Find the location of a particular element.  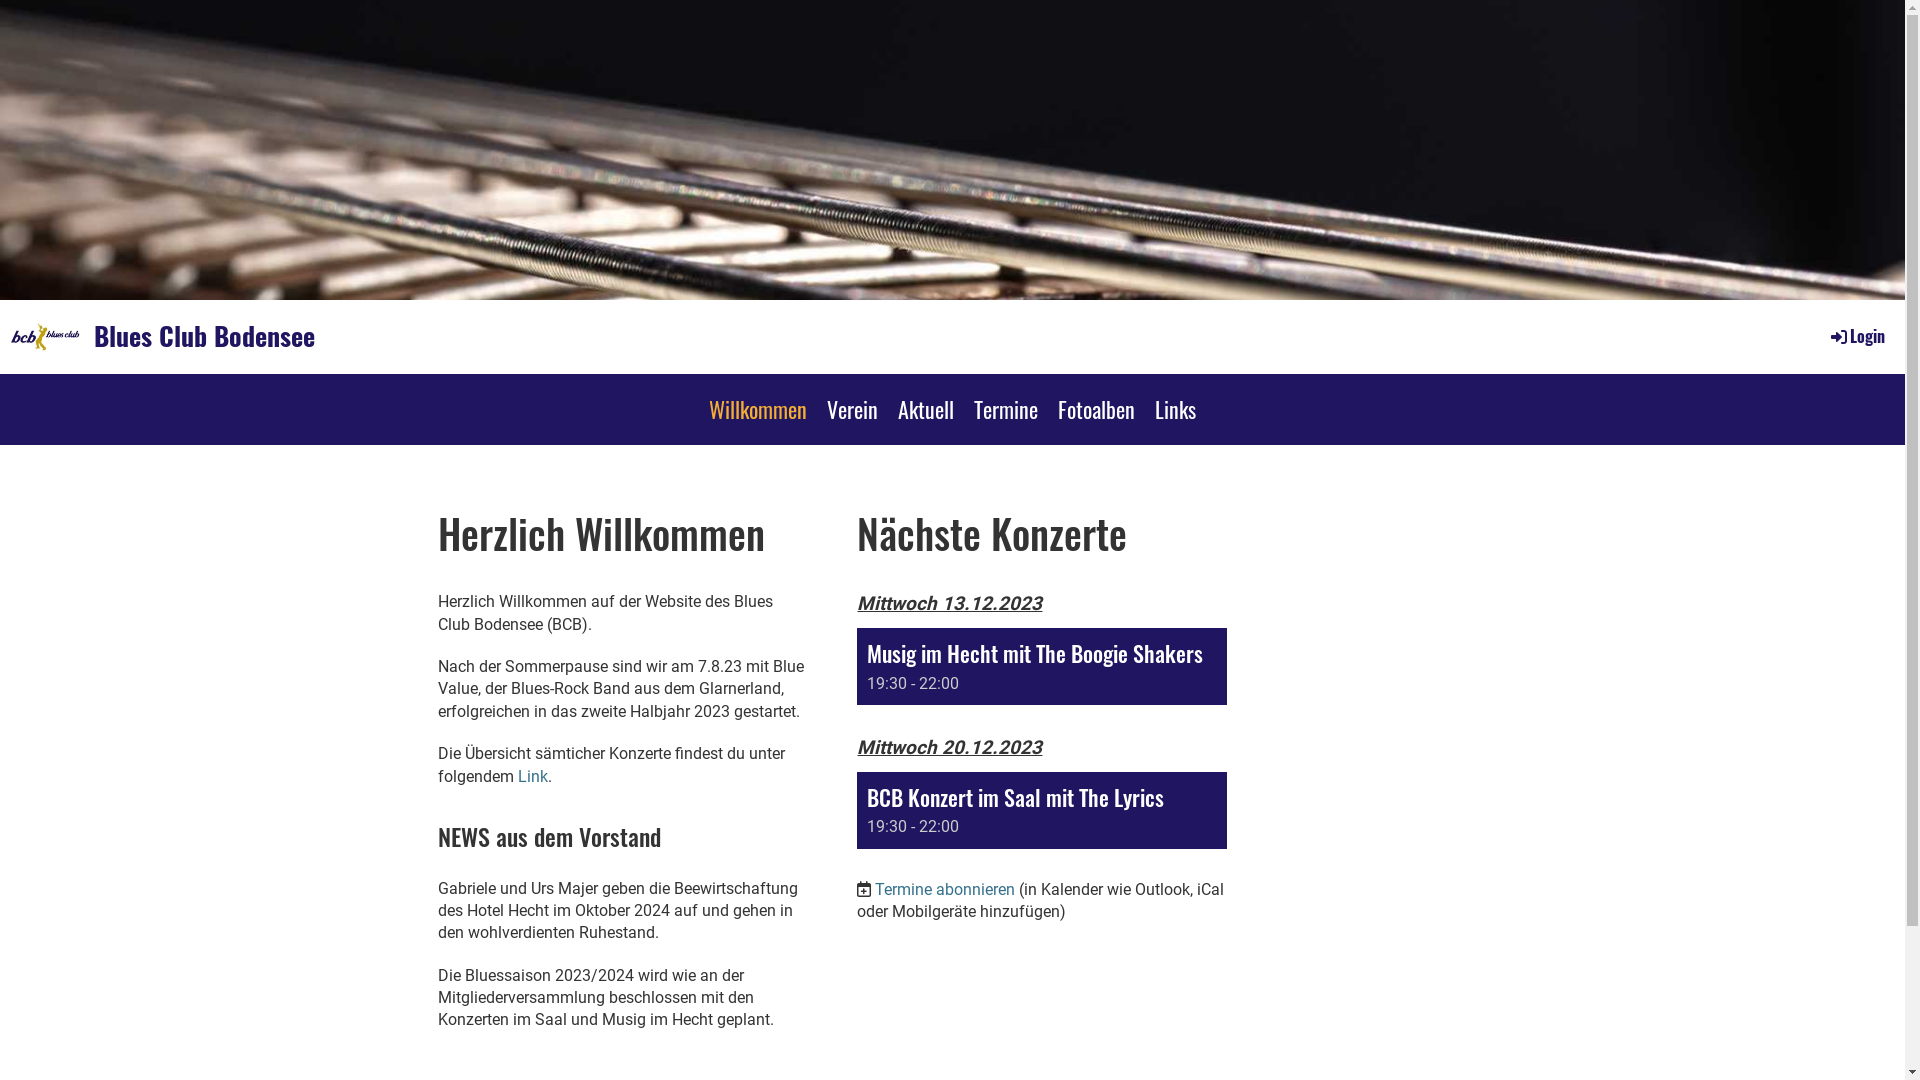

Aktuell is located at coordinates (926, 409).